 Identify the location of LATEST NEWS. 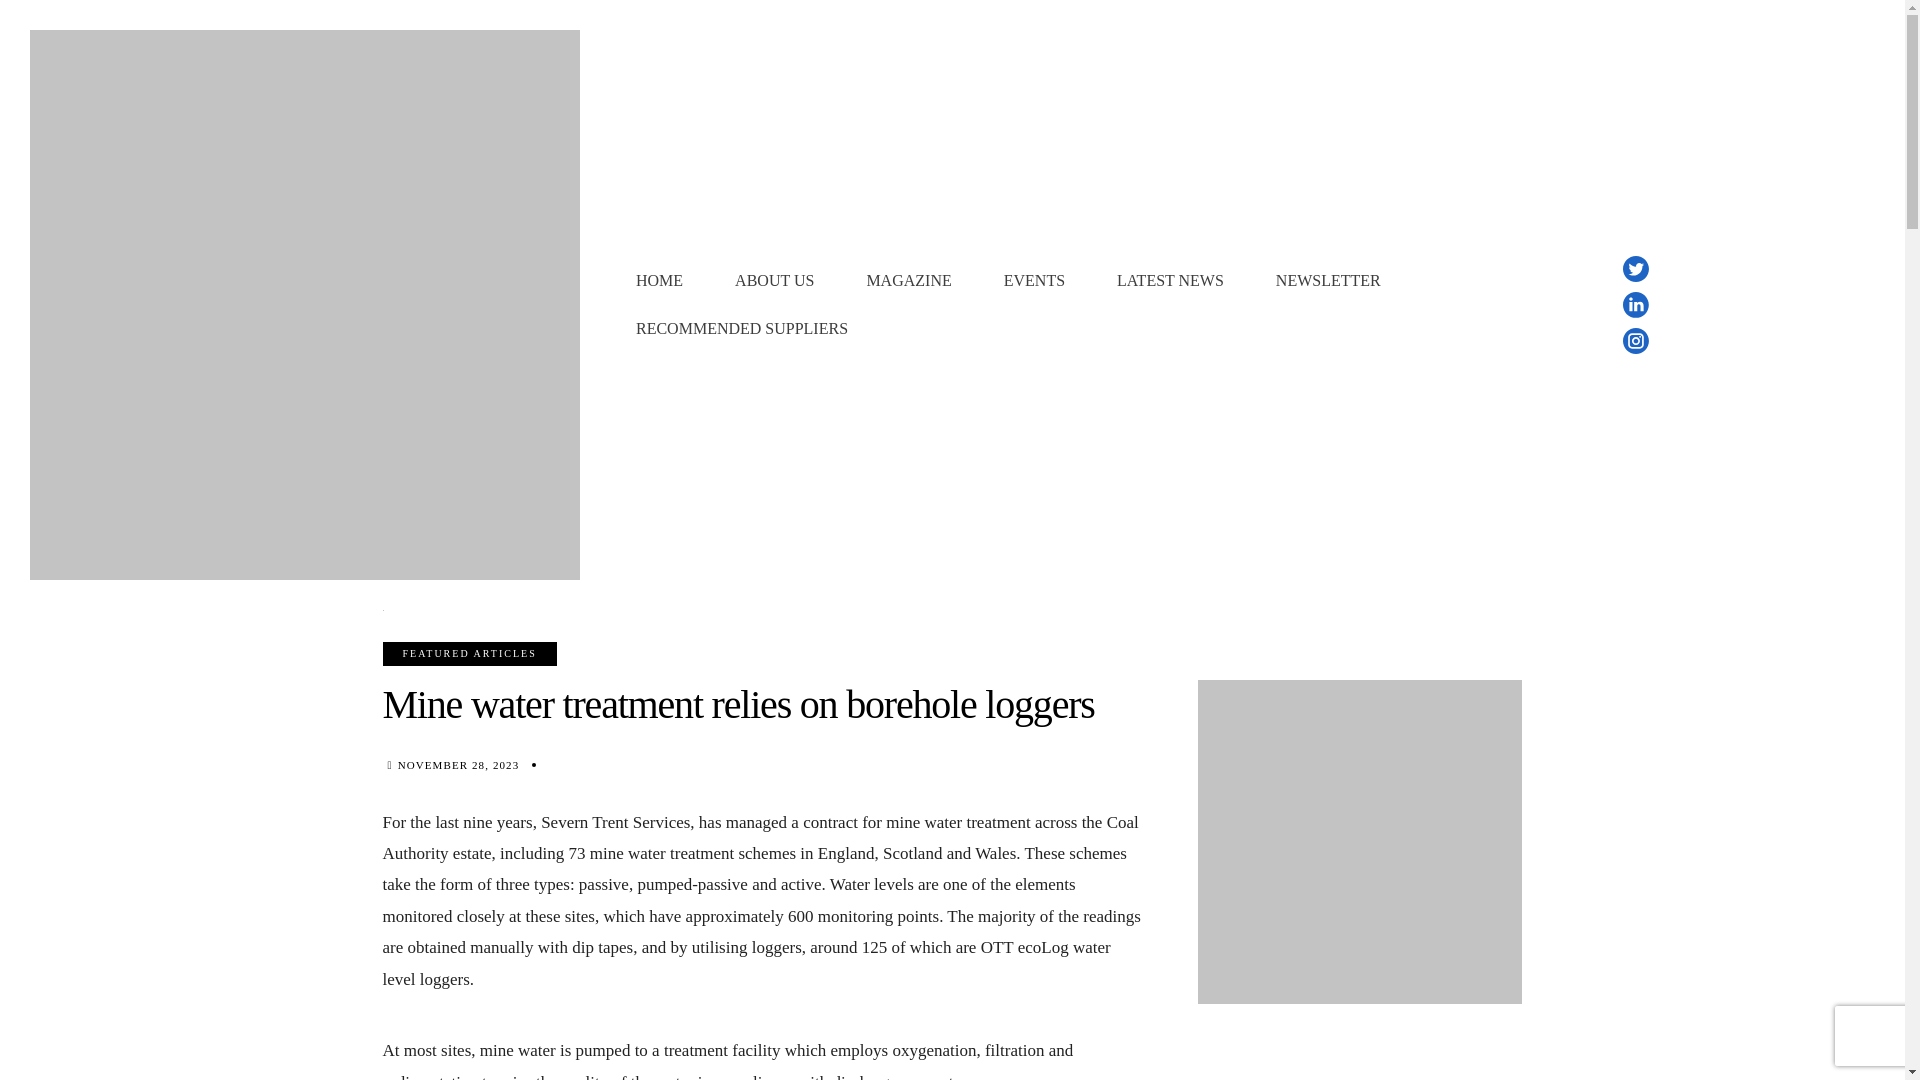
(1170, 280).